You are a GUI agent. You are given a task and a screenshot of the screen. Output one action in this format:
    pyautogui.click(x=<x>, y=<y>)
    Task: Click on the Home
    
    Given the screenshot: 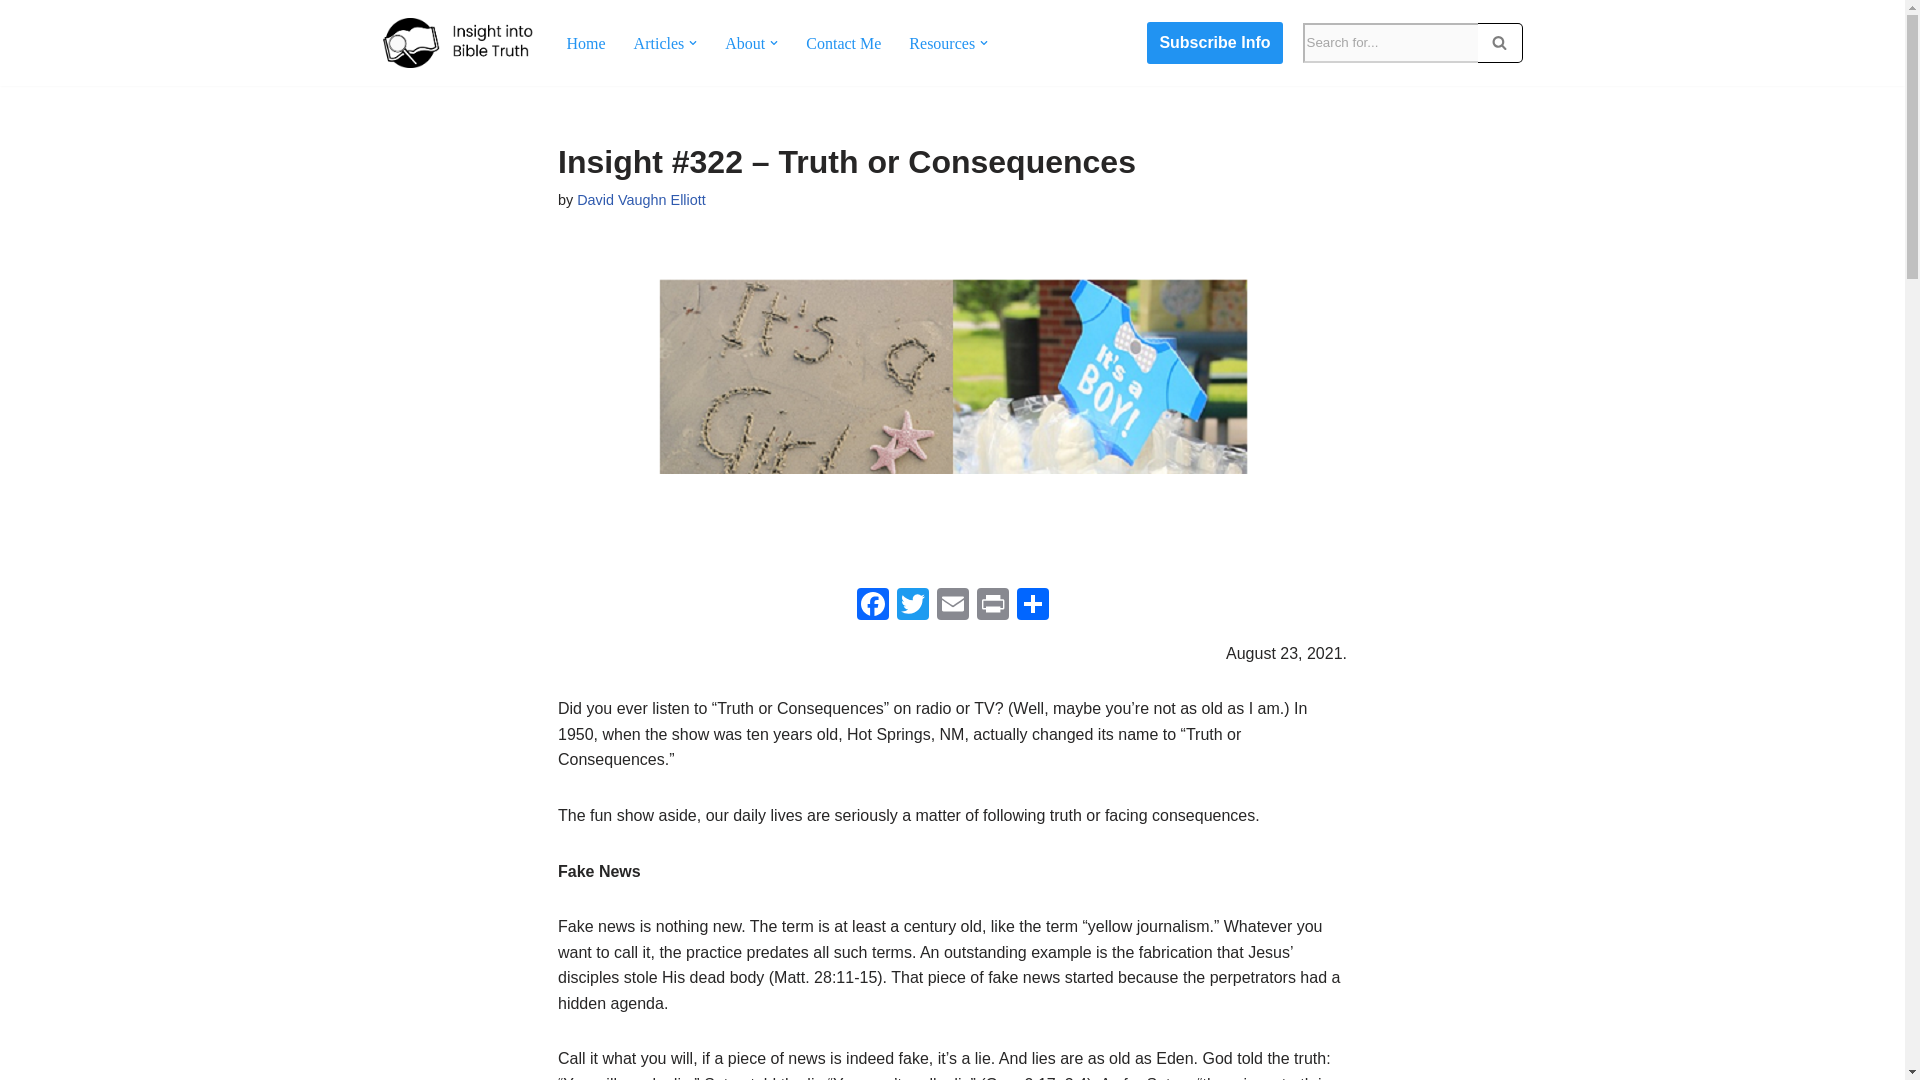 What is the action you would take?
    pyautogui.click(x=585, y=44)
    